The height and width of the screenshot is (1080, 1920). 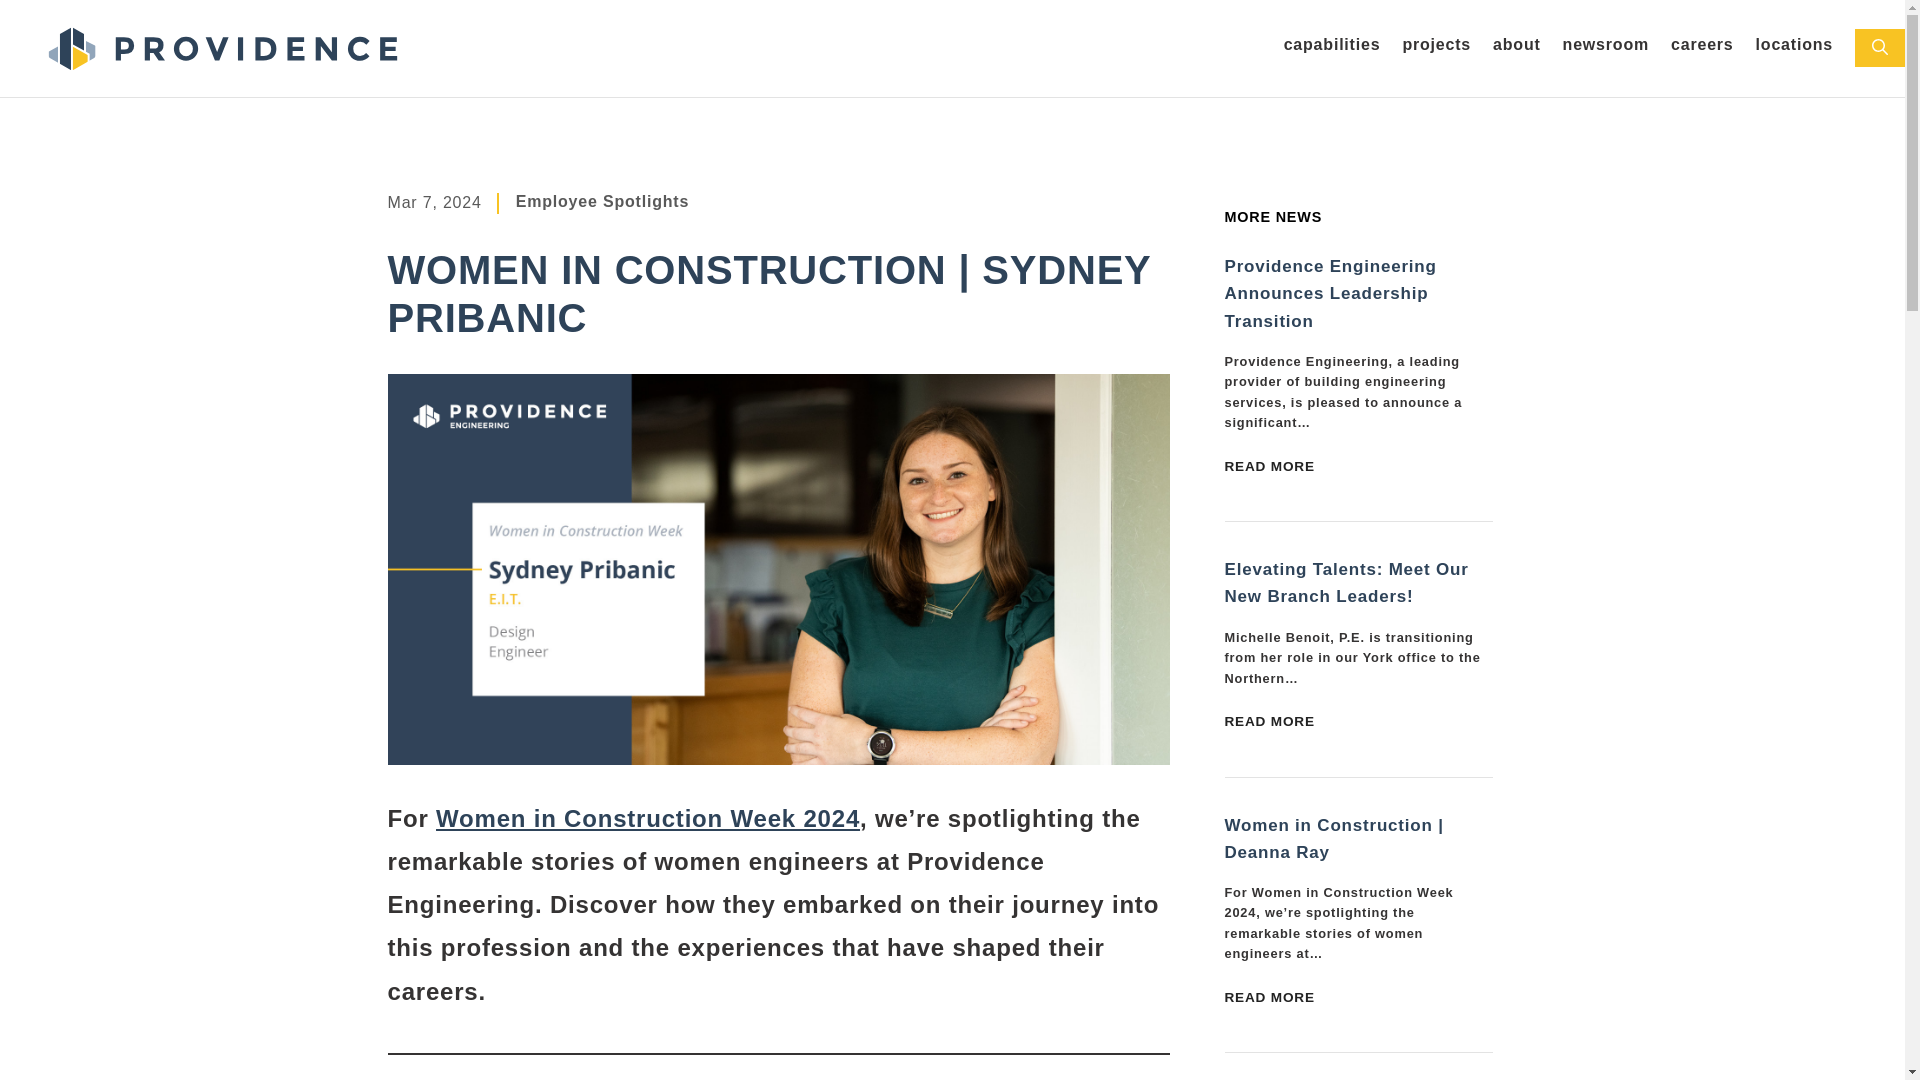 I want to click on Elevating Talents: Meet Our New Branch Leaders!, so click(x=1346, y=582).